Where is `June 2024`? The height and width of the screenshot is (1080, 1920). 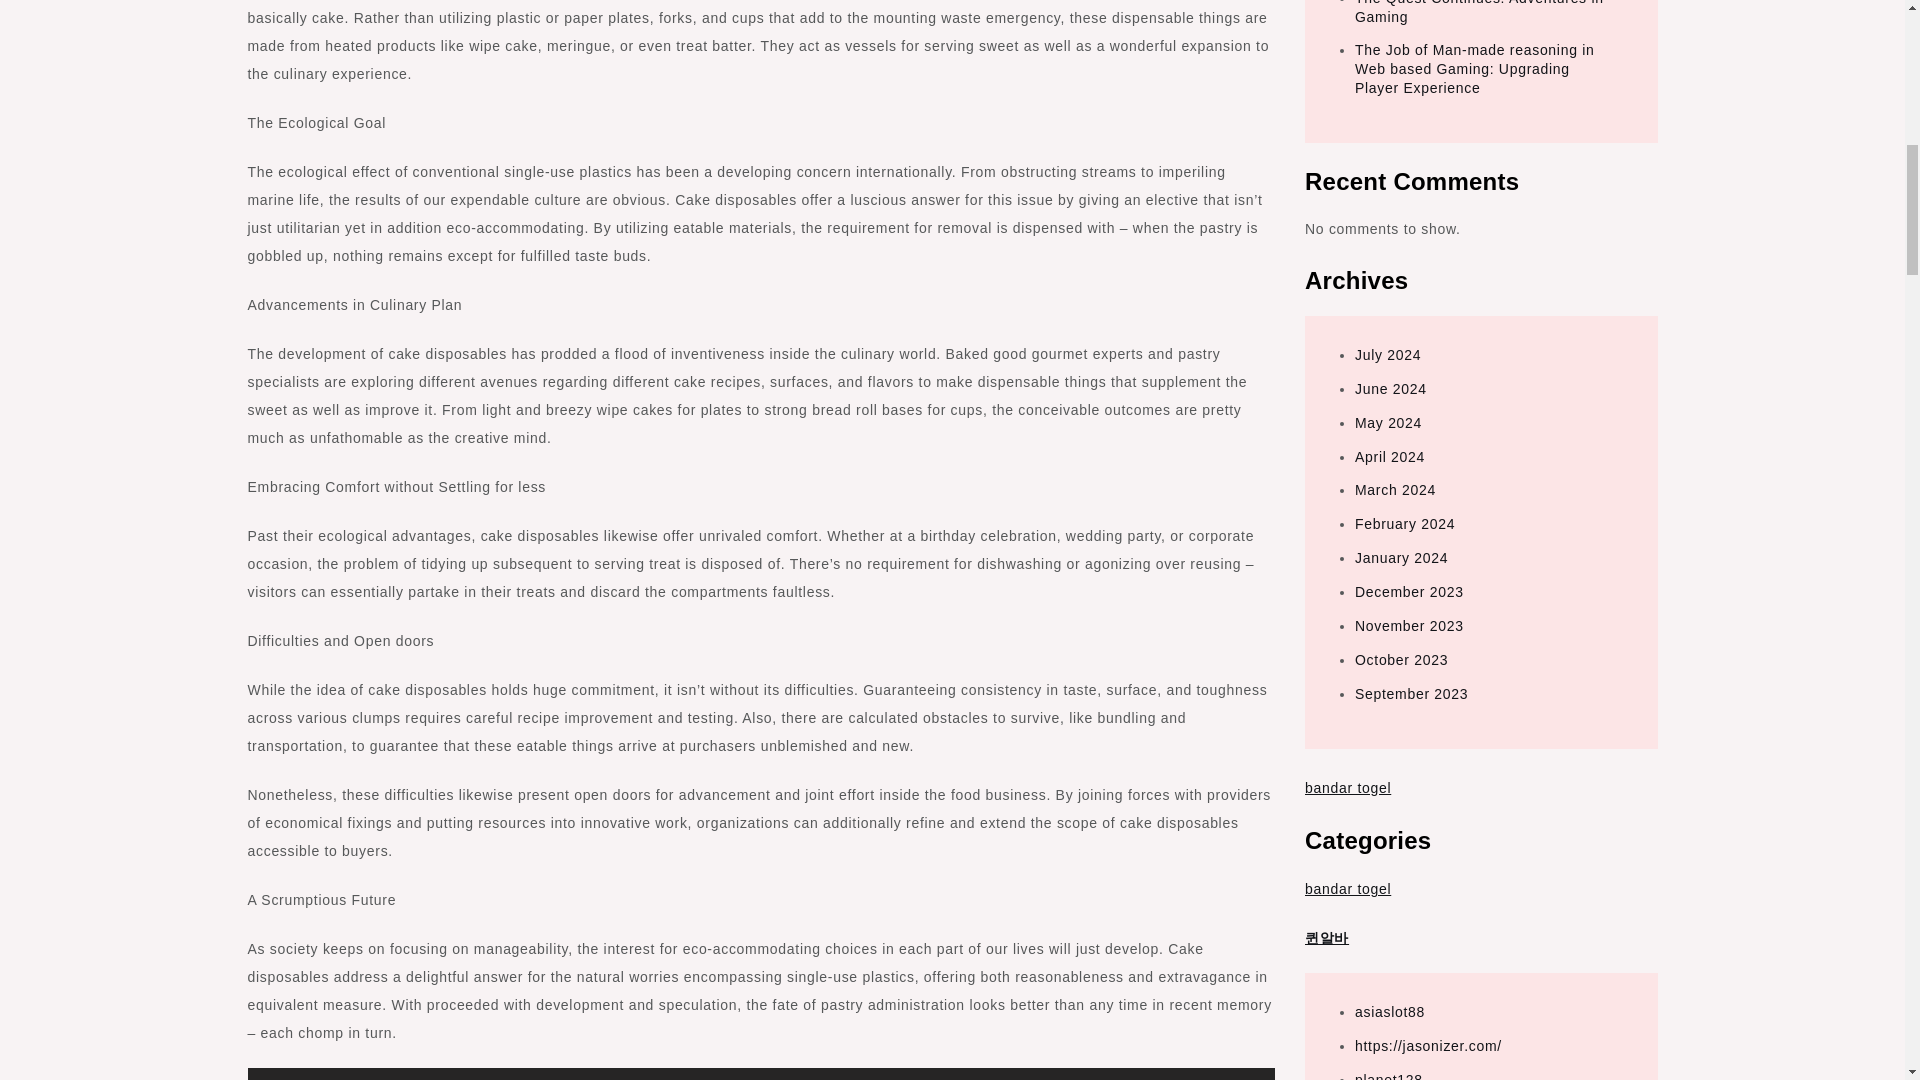
June 2024 is located at coordinates (1390, 389).